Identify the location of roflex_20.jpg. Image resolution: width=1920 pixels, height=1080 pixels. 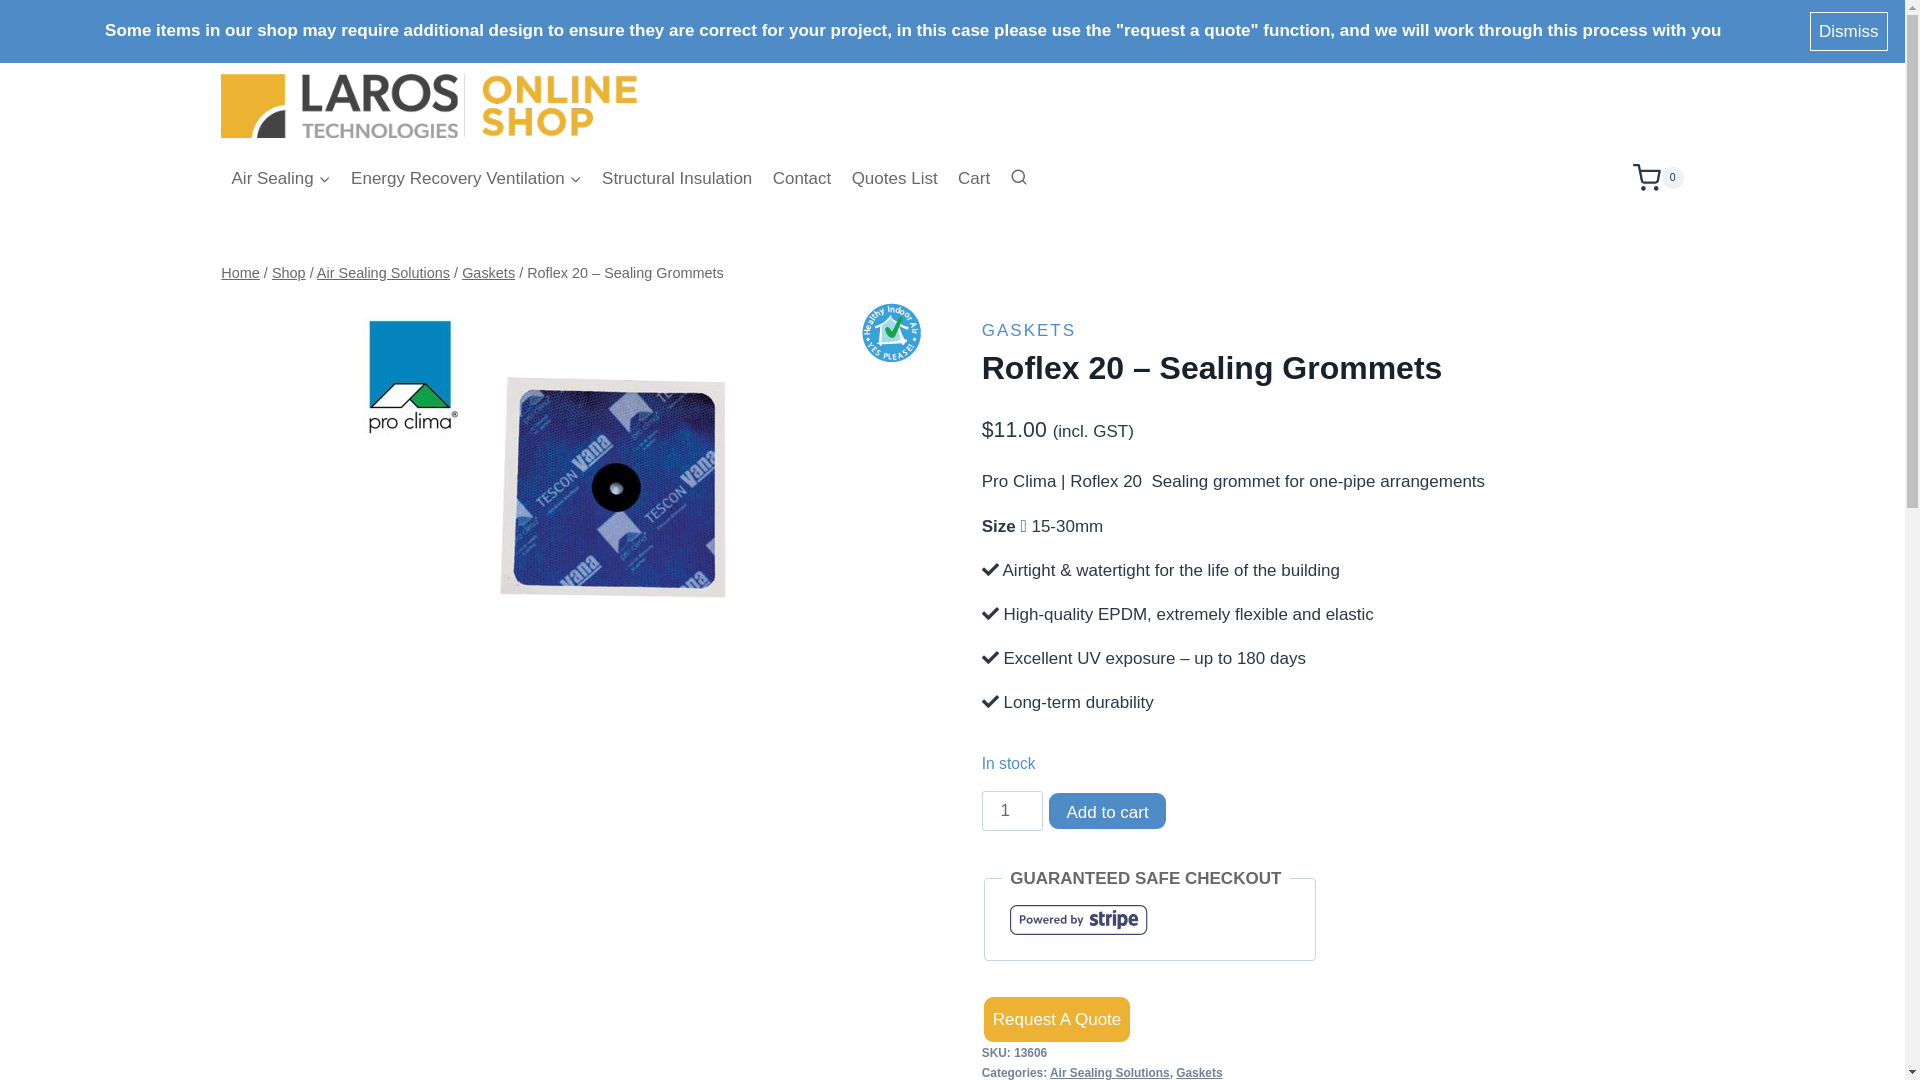
(572, 470).